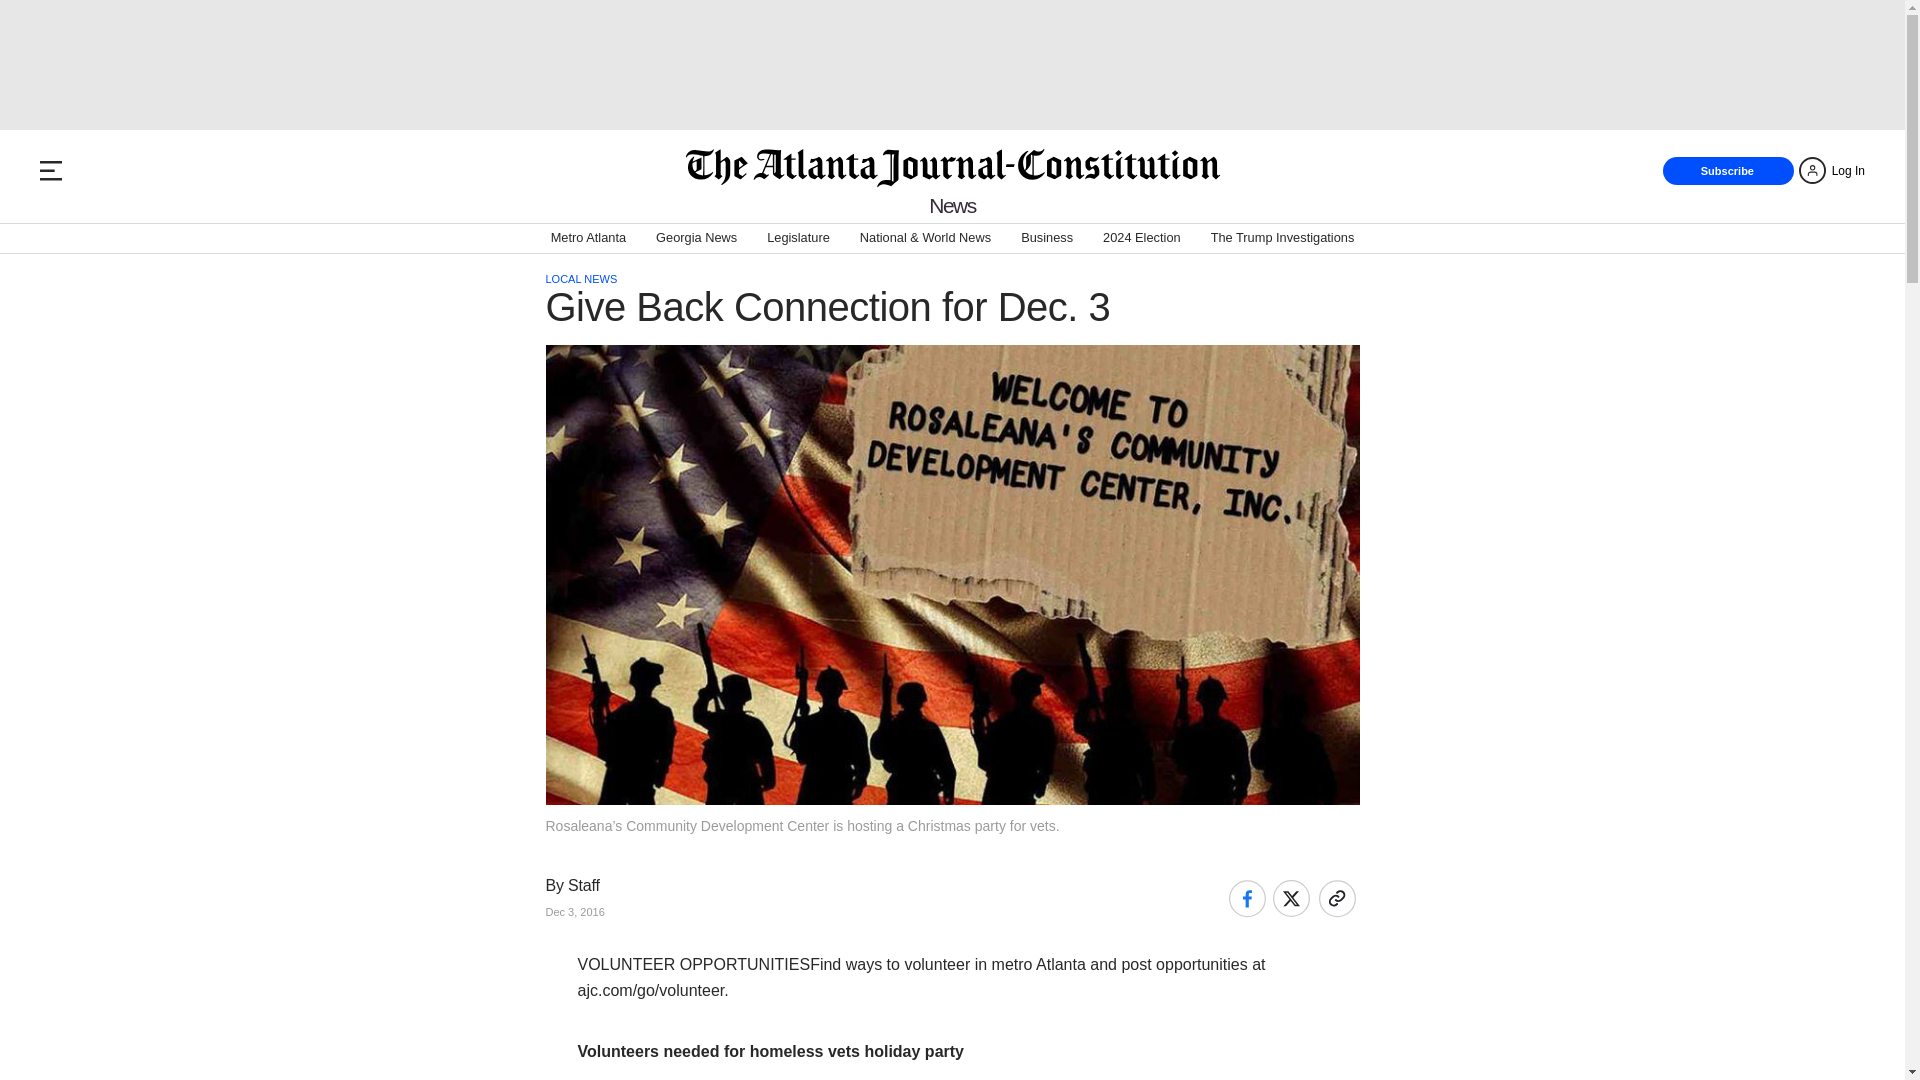 This screenshot has width=1920, height=1080. What do you see at coordinates (696, 238) in the screenshot?
I see `Georgia News` at bounding box center [696, 238].